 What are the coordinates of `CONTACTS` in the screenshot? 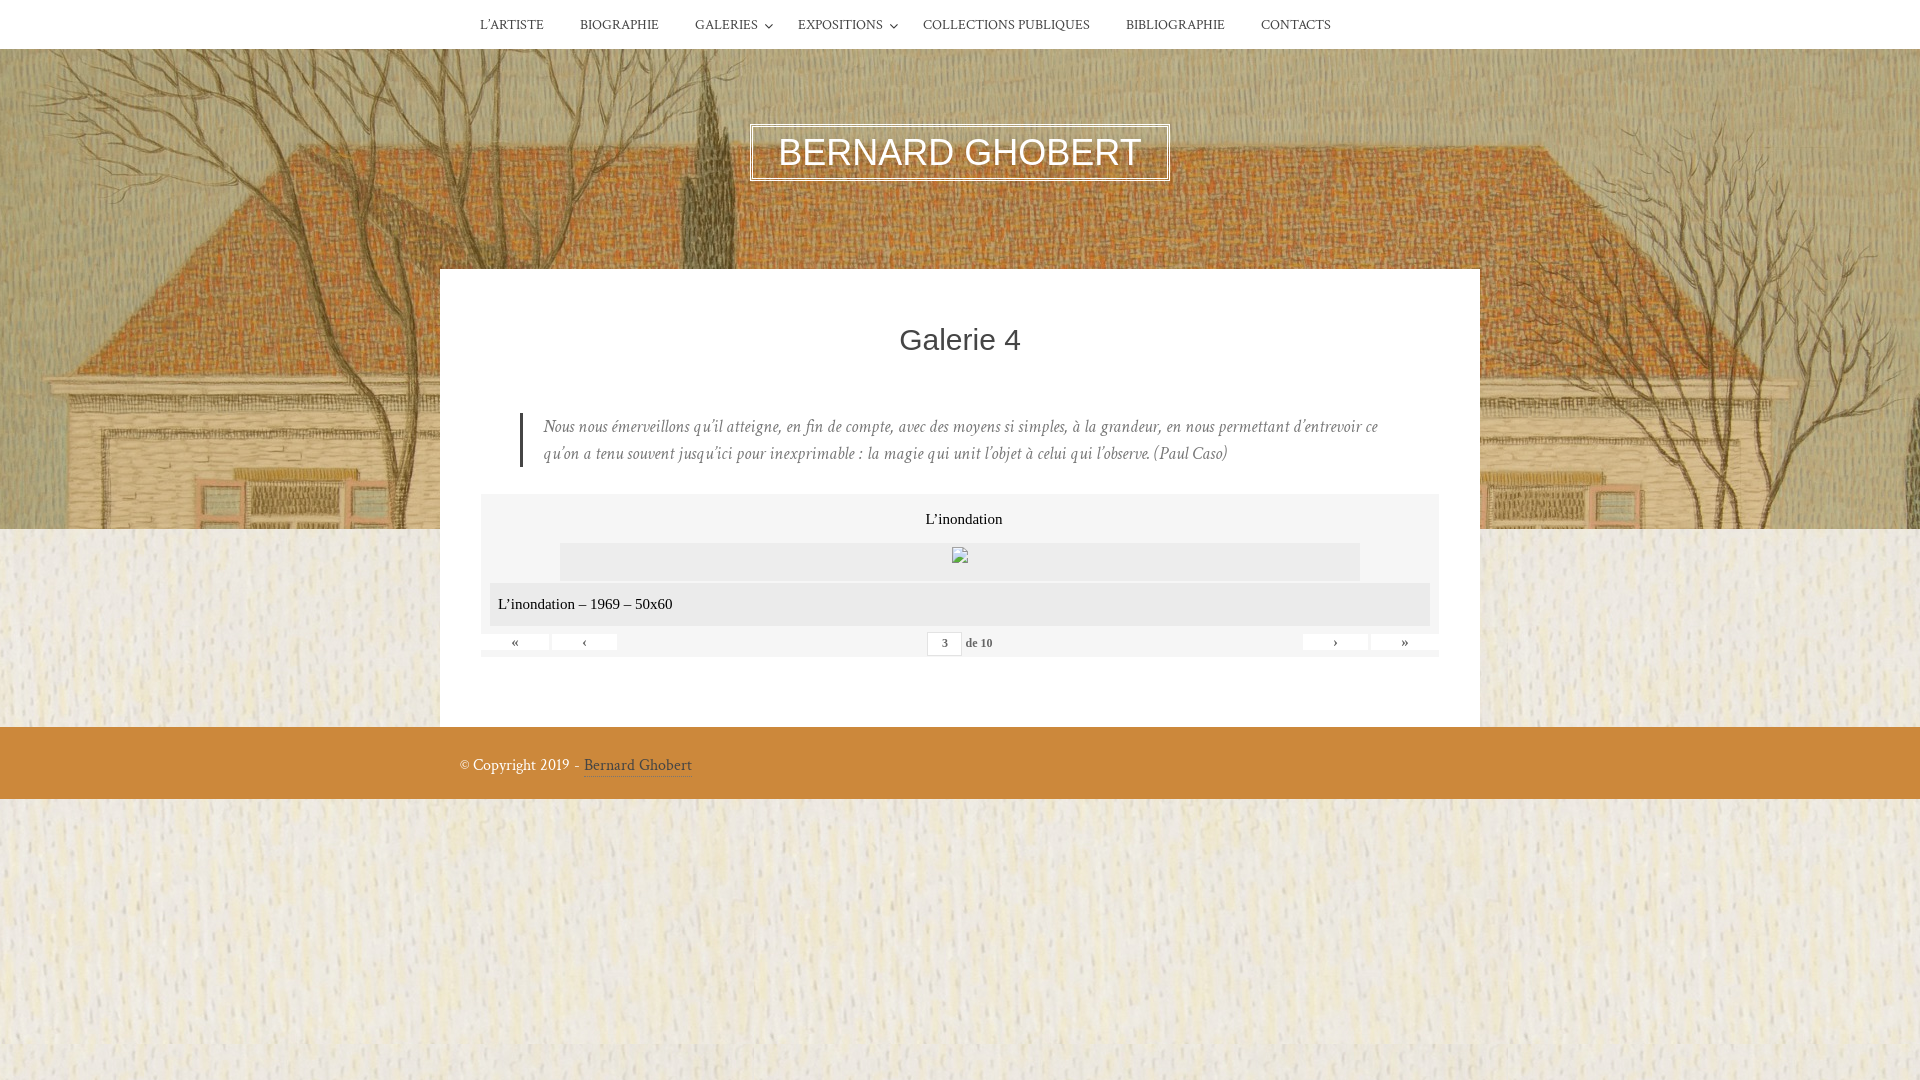 It's located at (1296, 25).